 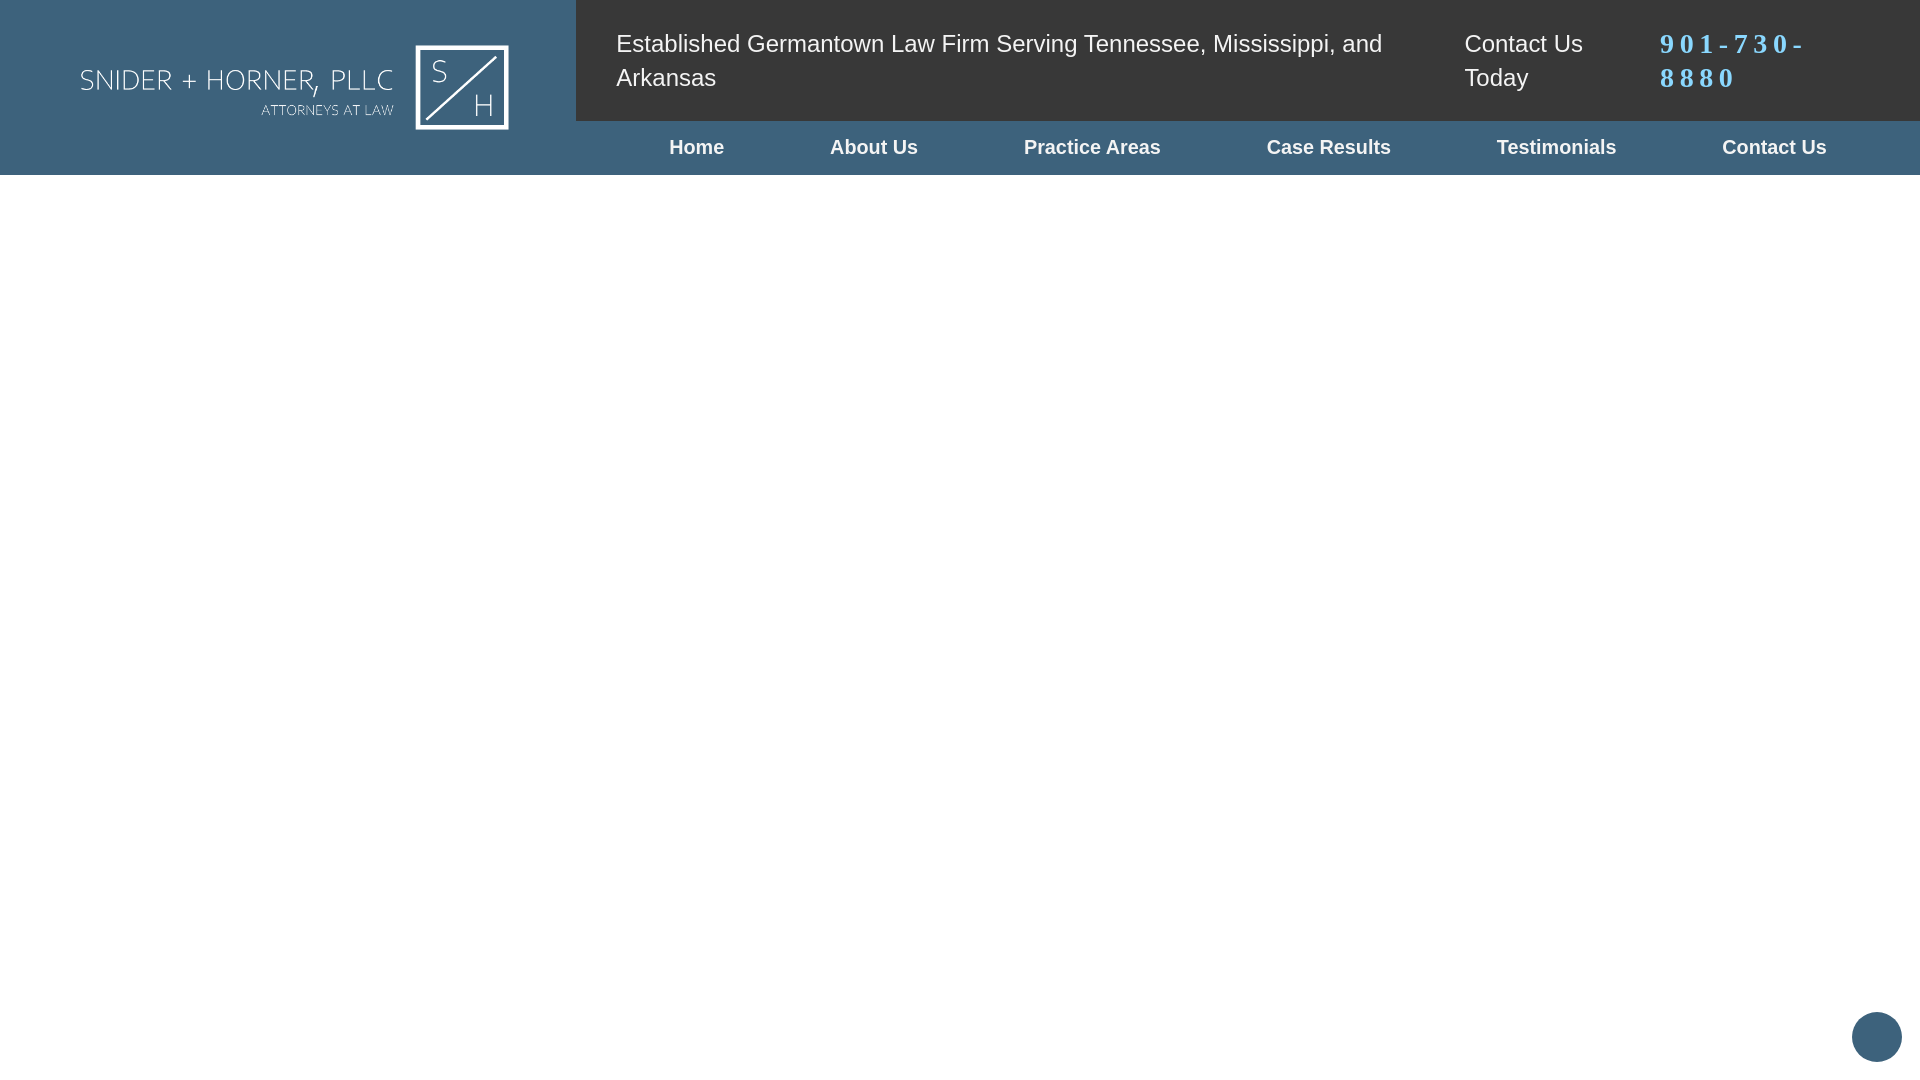 I want to click on 901-730-8880, so click(x=1770, y=60).